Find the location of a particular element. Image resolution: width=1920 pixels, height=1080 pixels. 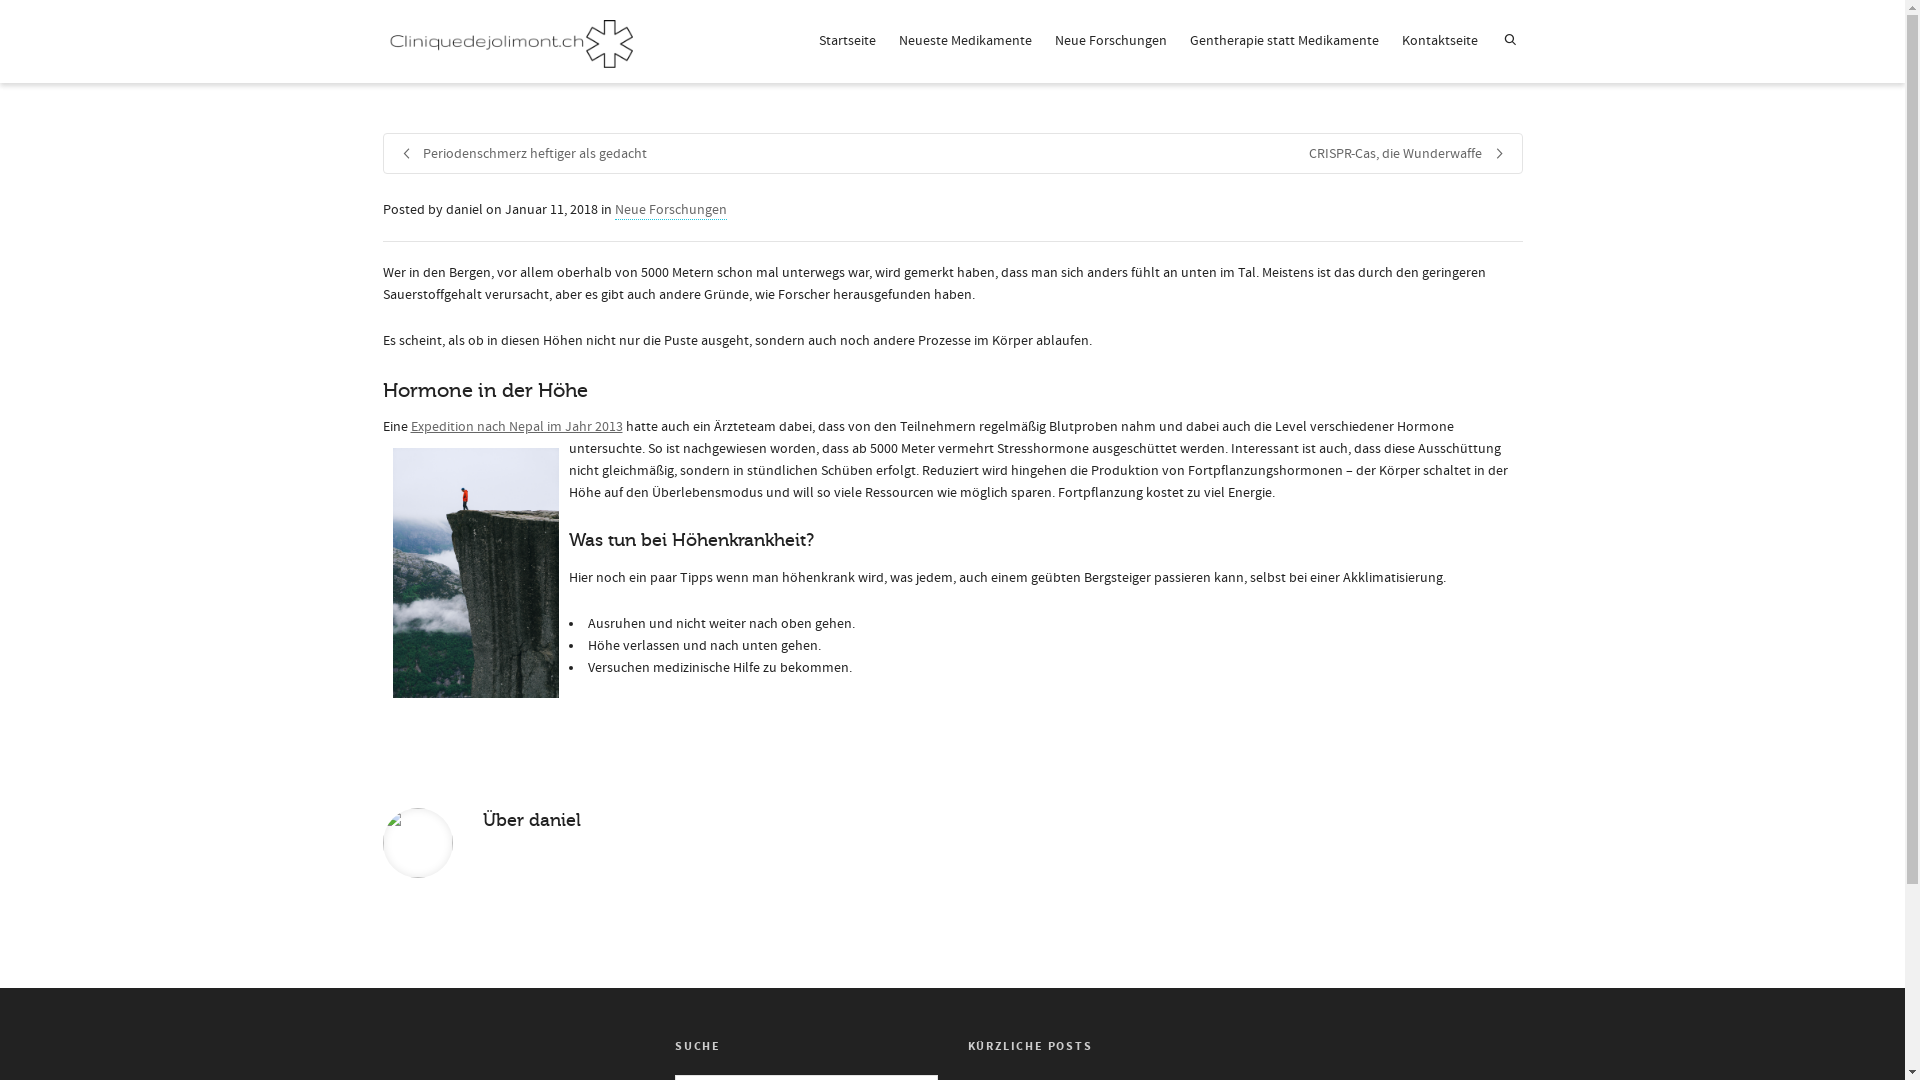

Neueste Medikamente is located at coordinates (964, 42).